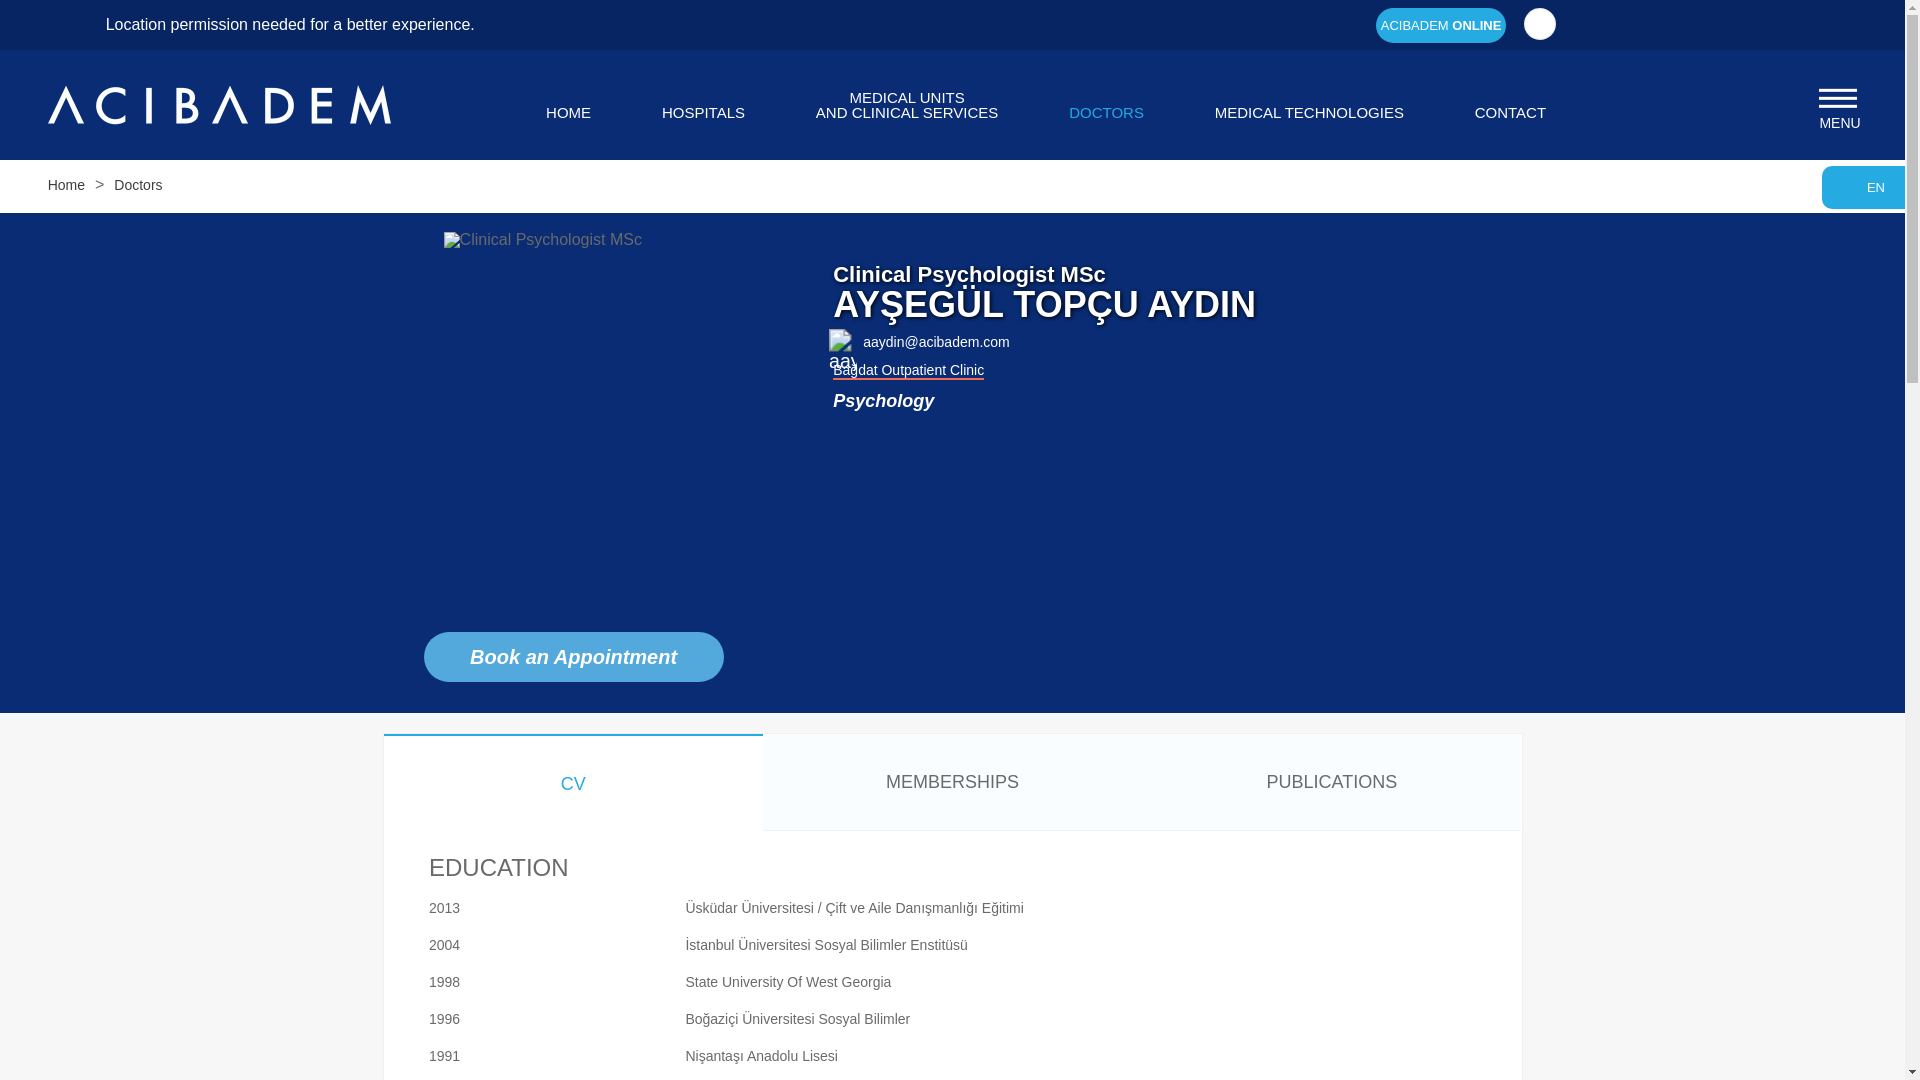 Image resolution: width=1920 pixels, height=1080 pixels. Describe the element at coordinates (1309, 112) in the screenshot. I see `ACIBADEM ONLINE` at that location.